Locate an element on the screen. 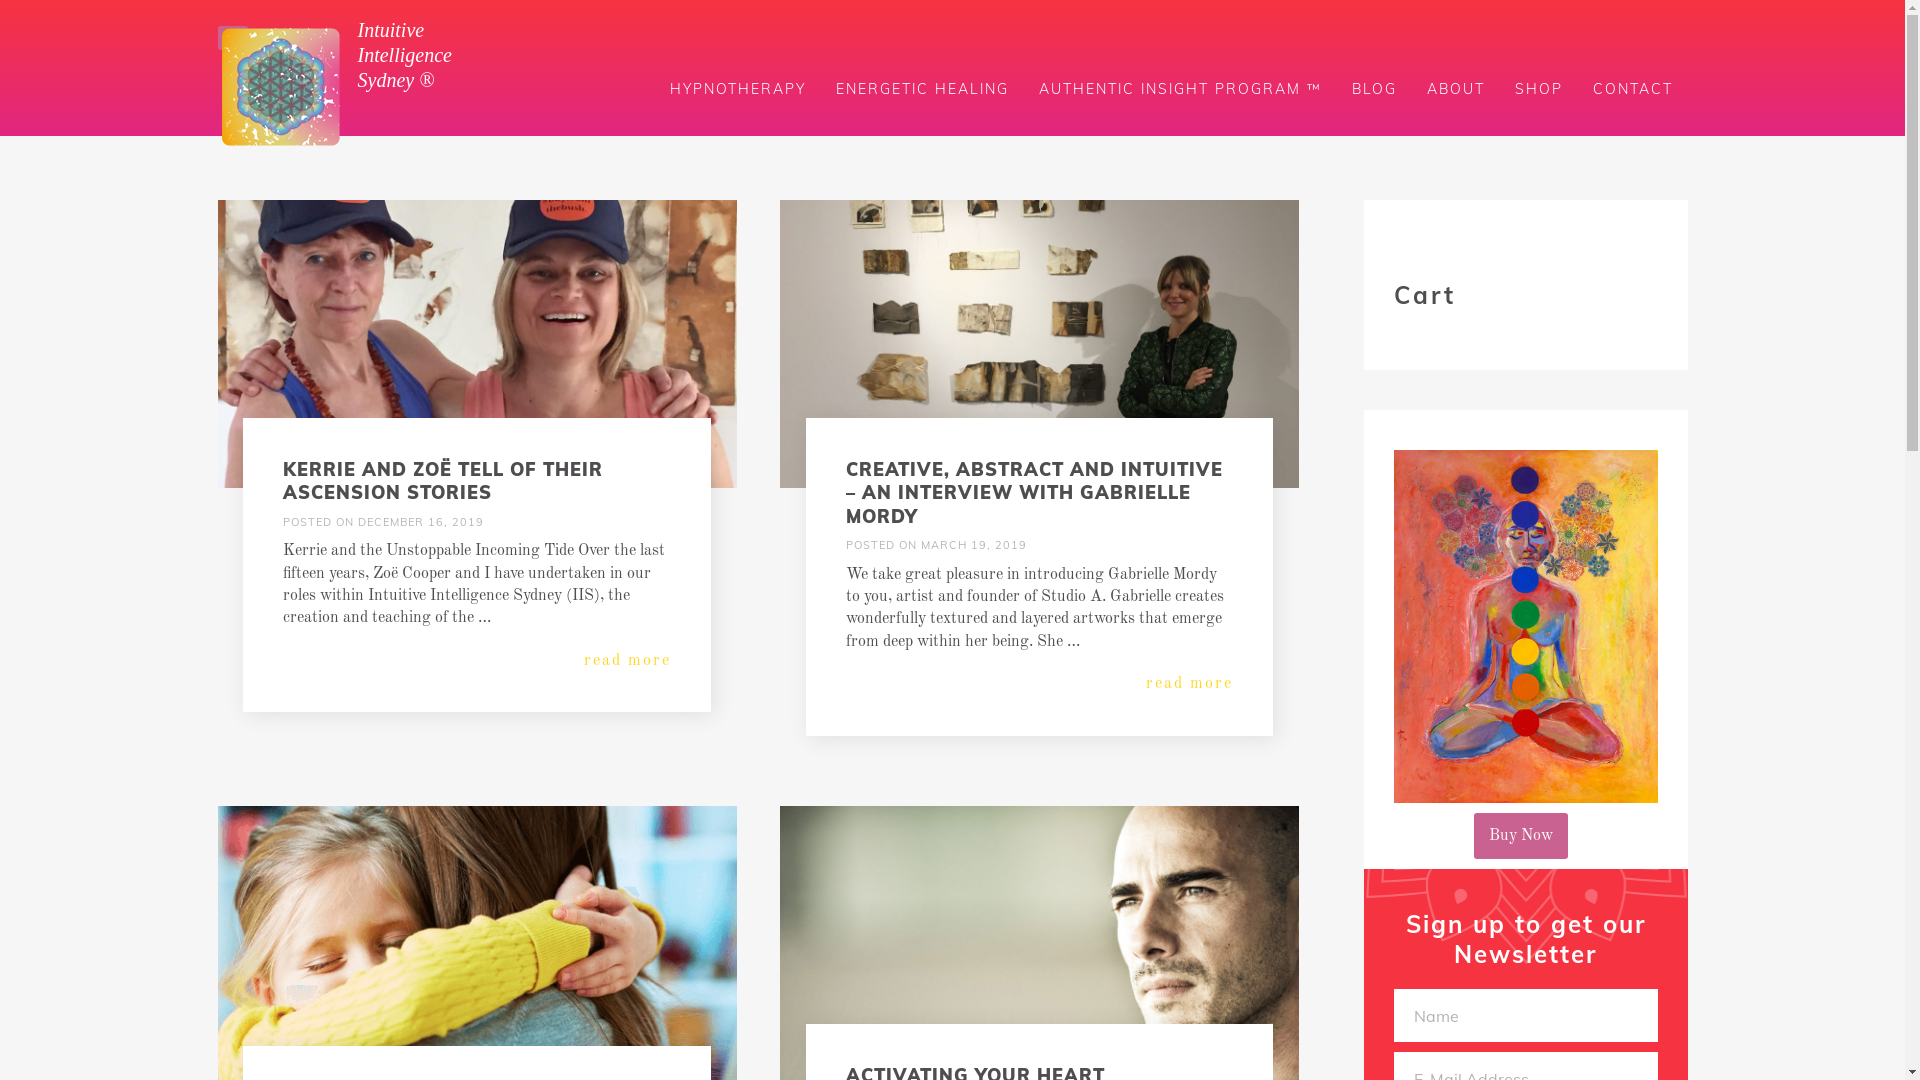 The height and width of the screenshot is (1080, 1920). HYPNOTHERAPY is located at coordinates (738, 89).